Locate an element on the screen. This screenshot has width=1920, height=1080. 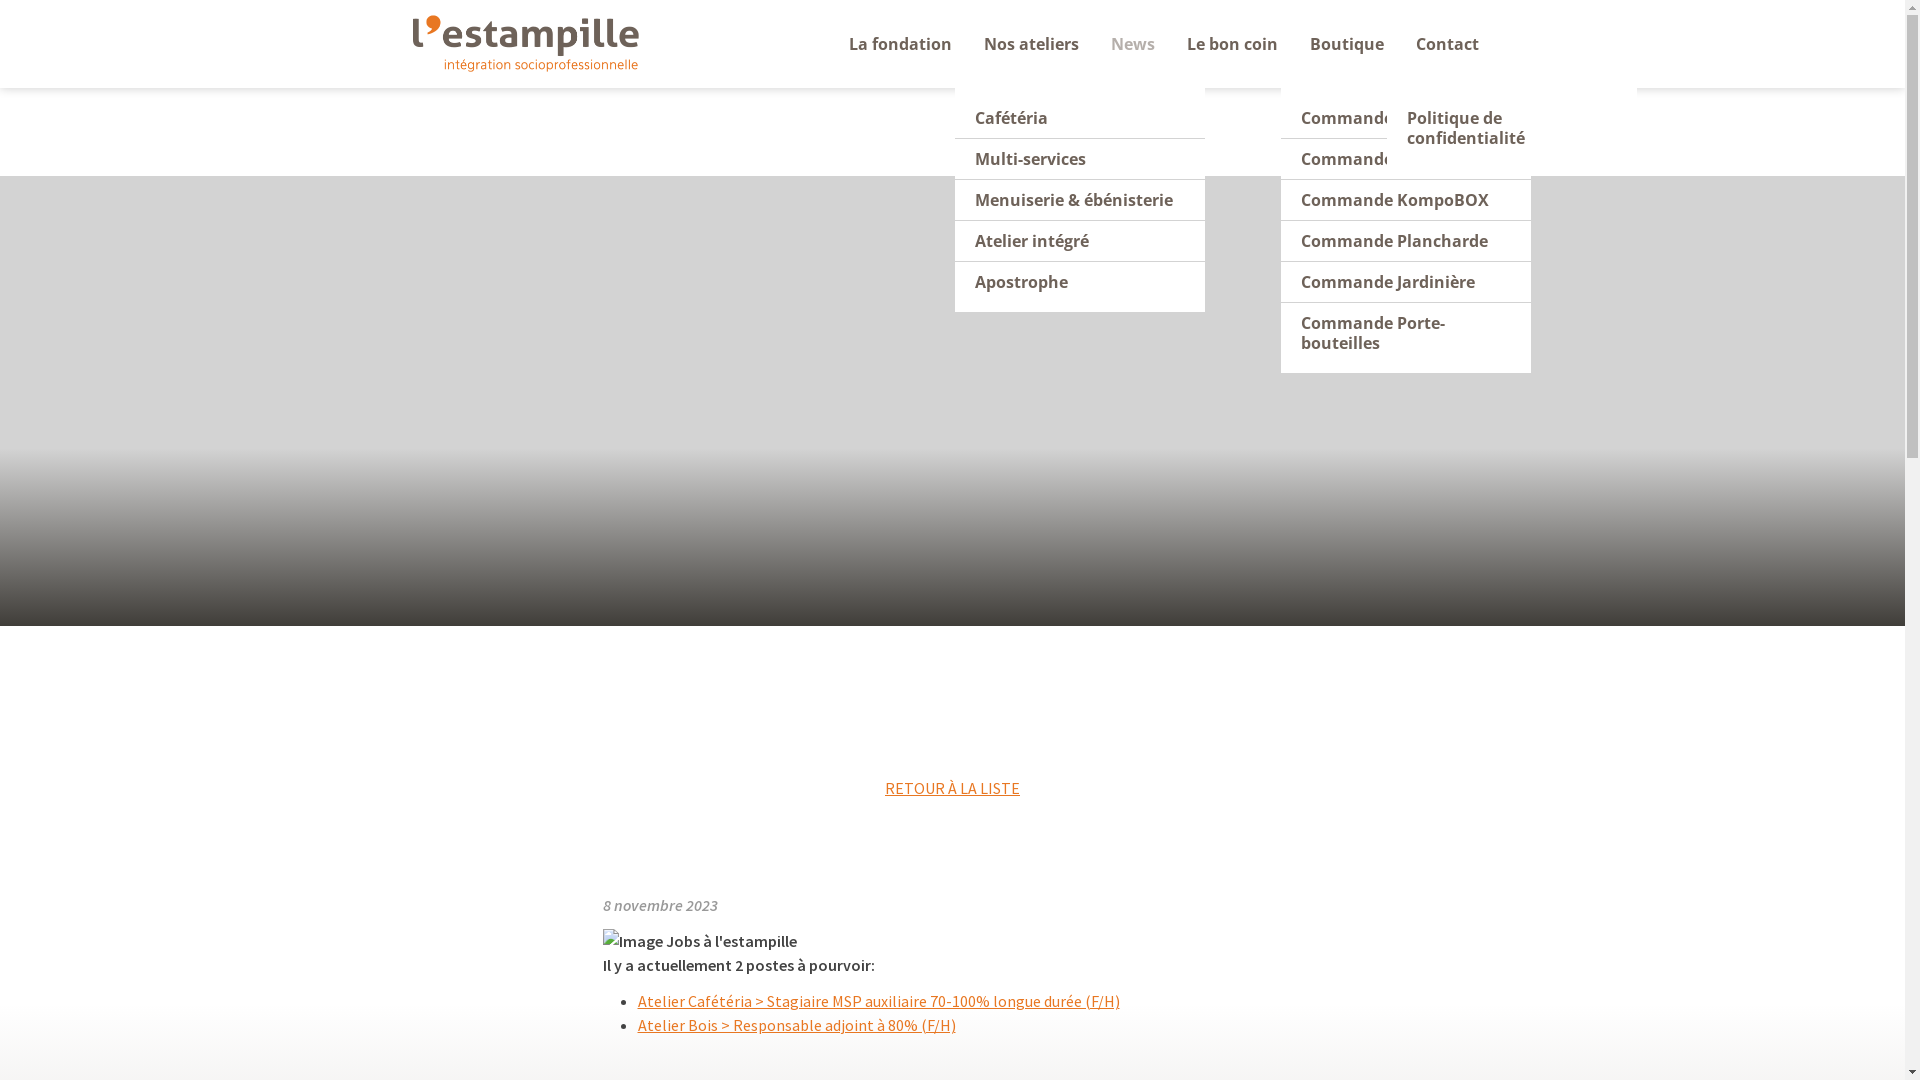
Apostrophe is located at coordinates (1079, 282).